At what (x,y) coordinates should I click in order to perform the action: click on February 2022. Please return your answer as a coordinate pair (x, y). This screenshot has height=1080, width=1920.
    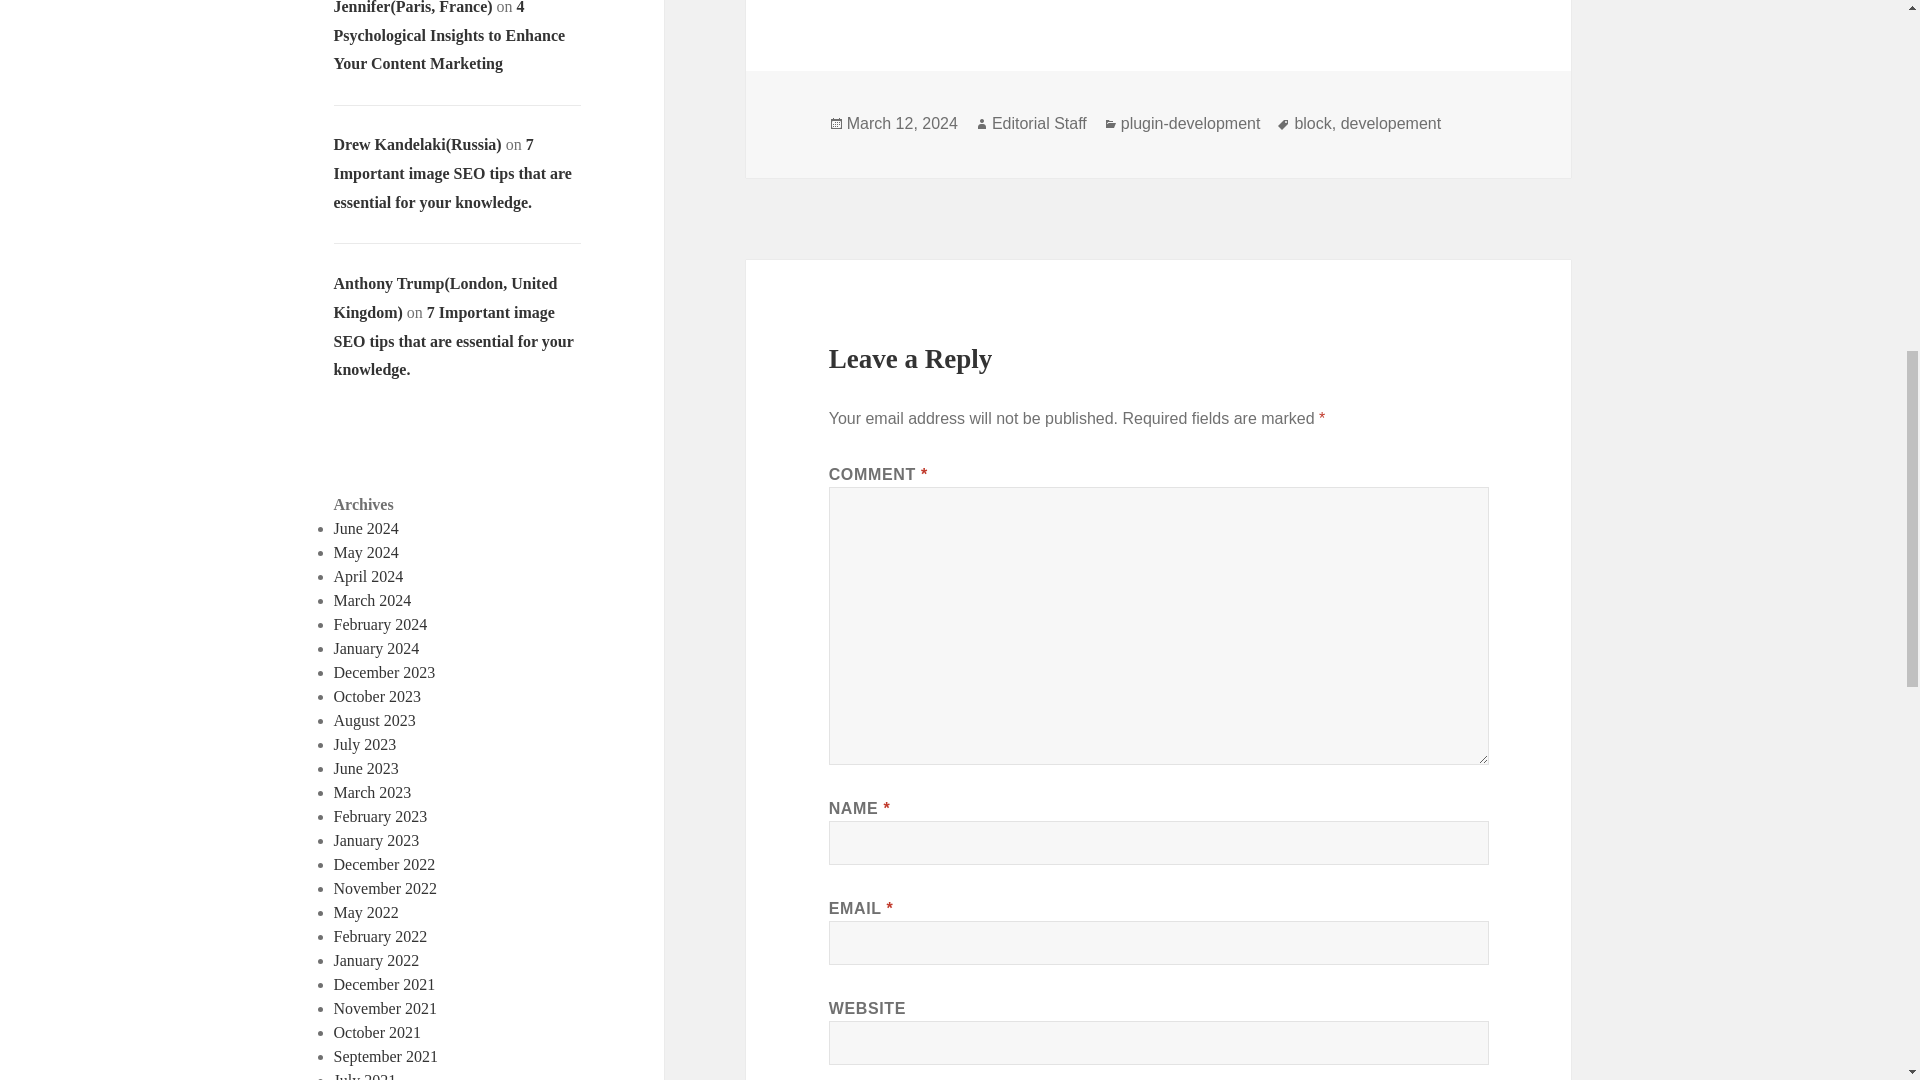
    Looking at the image, I should click on (381, 936).